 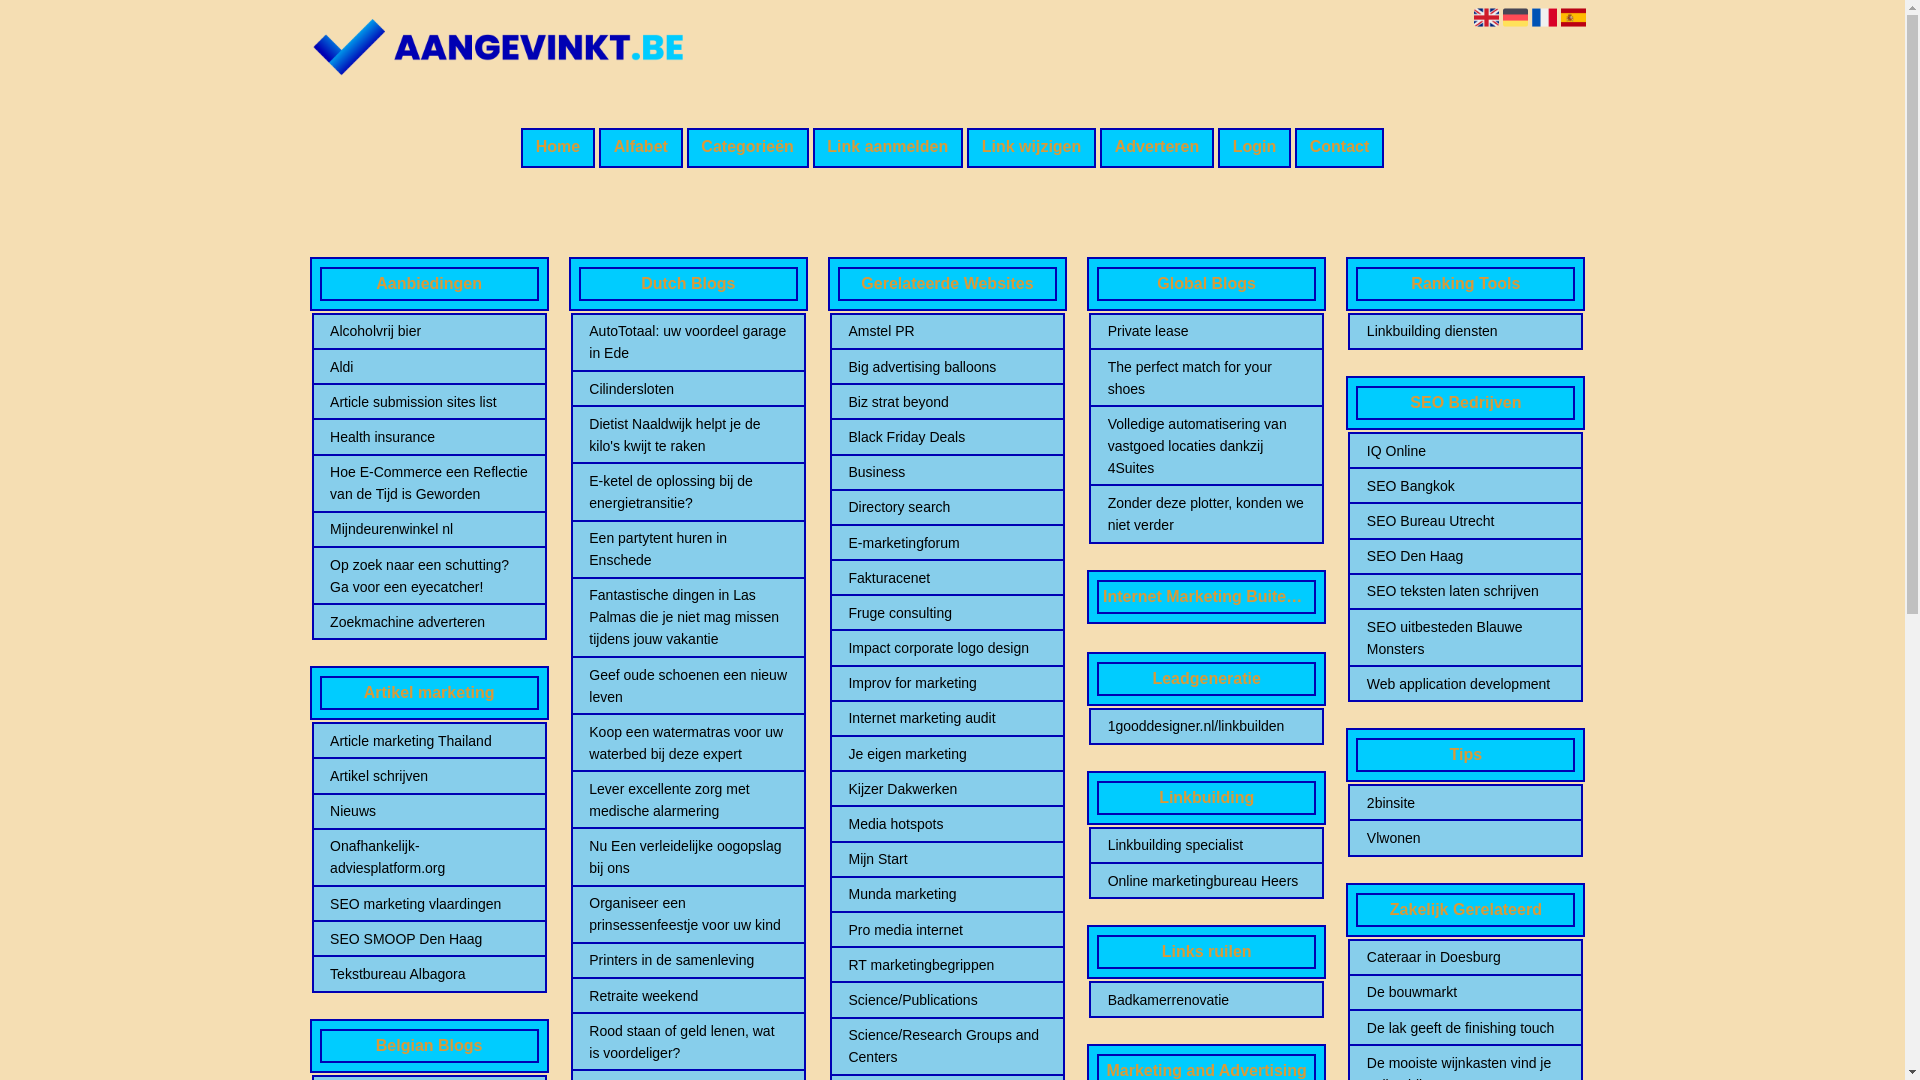 What do you see at coordinates (947, 930) in the screenshot?
I see `Pro media internet` at bounding box center [947, 930].